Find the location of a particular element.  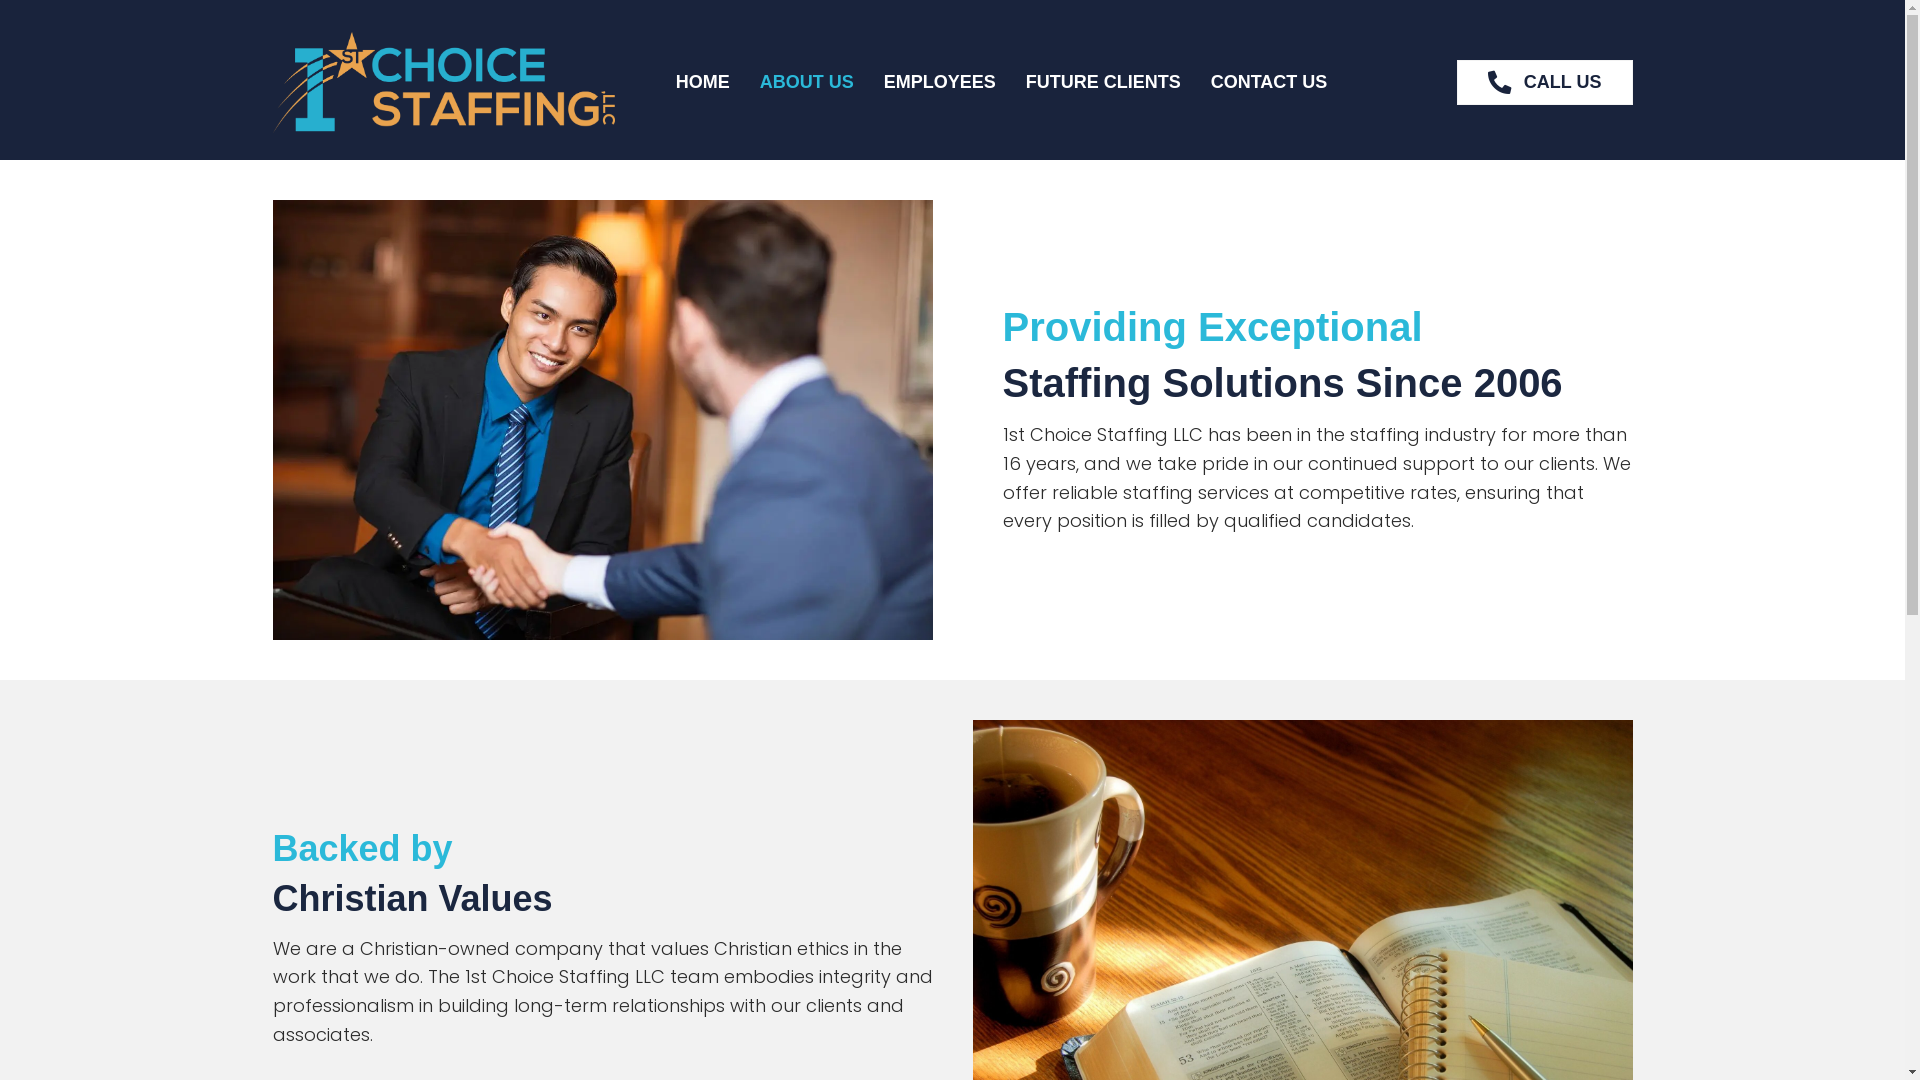

fm=f_DddEy9w is located at coordinates (602, 420).